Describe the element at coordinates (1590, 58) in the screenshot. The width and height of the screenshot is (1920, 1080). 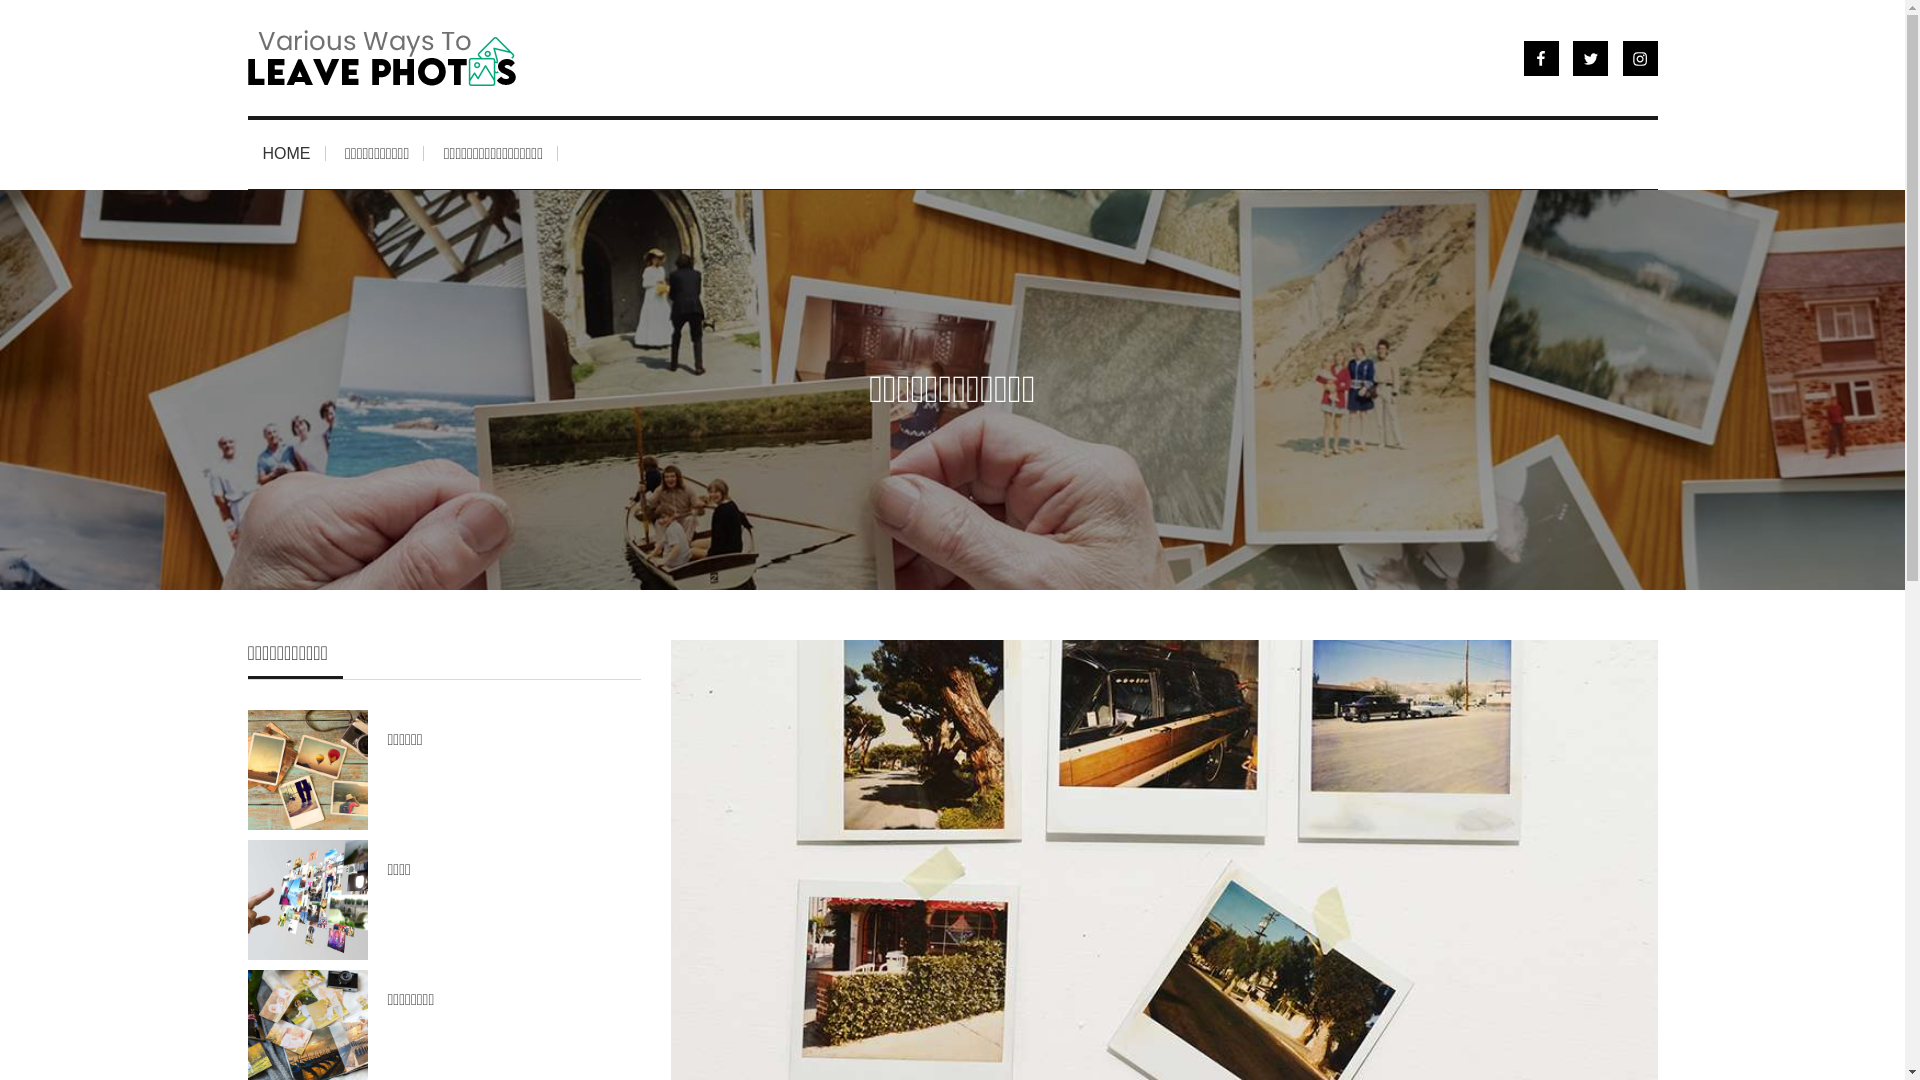
I see `Twitter` at that location.